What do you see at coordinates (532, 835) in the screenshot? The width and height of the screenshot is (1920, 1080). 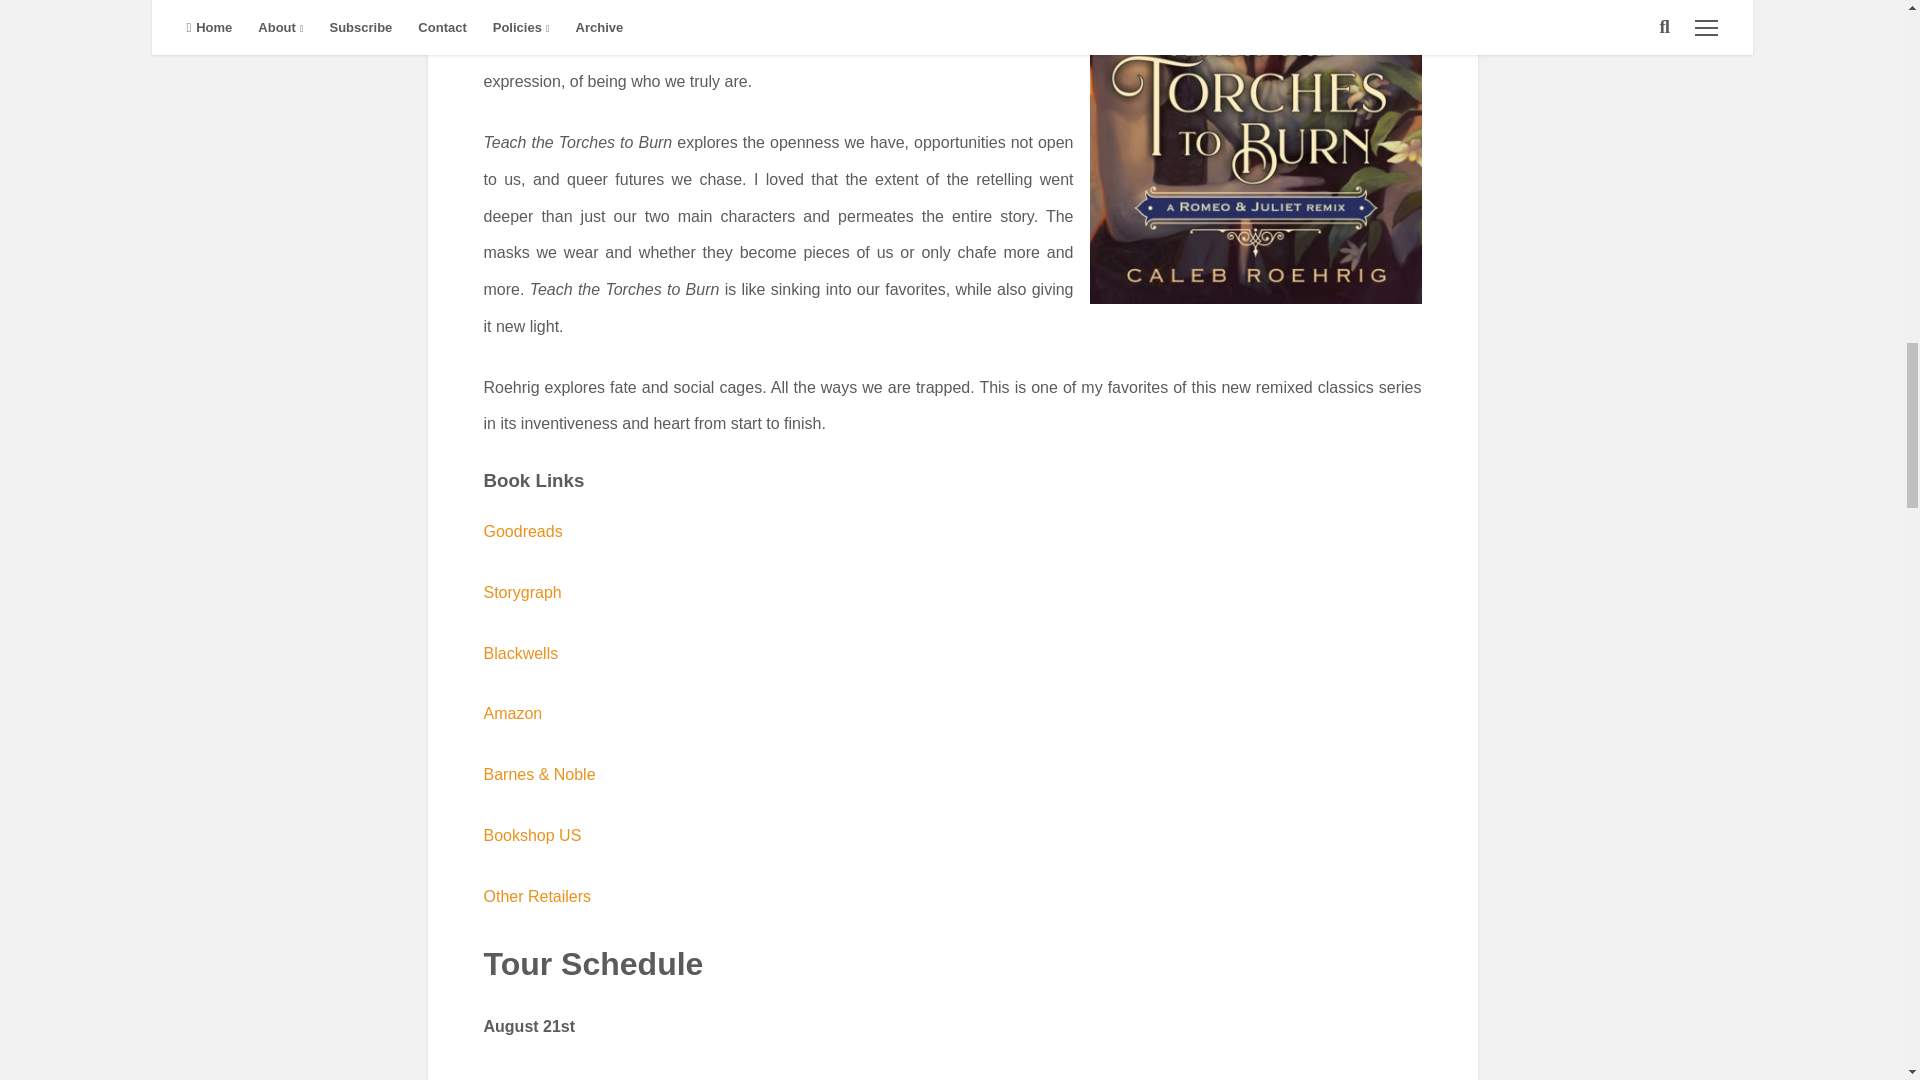 I see `Bookshop US` at bounding box center [532, 835].